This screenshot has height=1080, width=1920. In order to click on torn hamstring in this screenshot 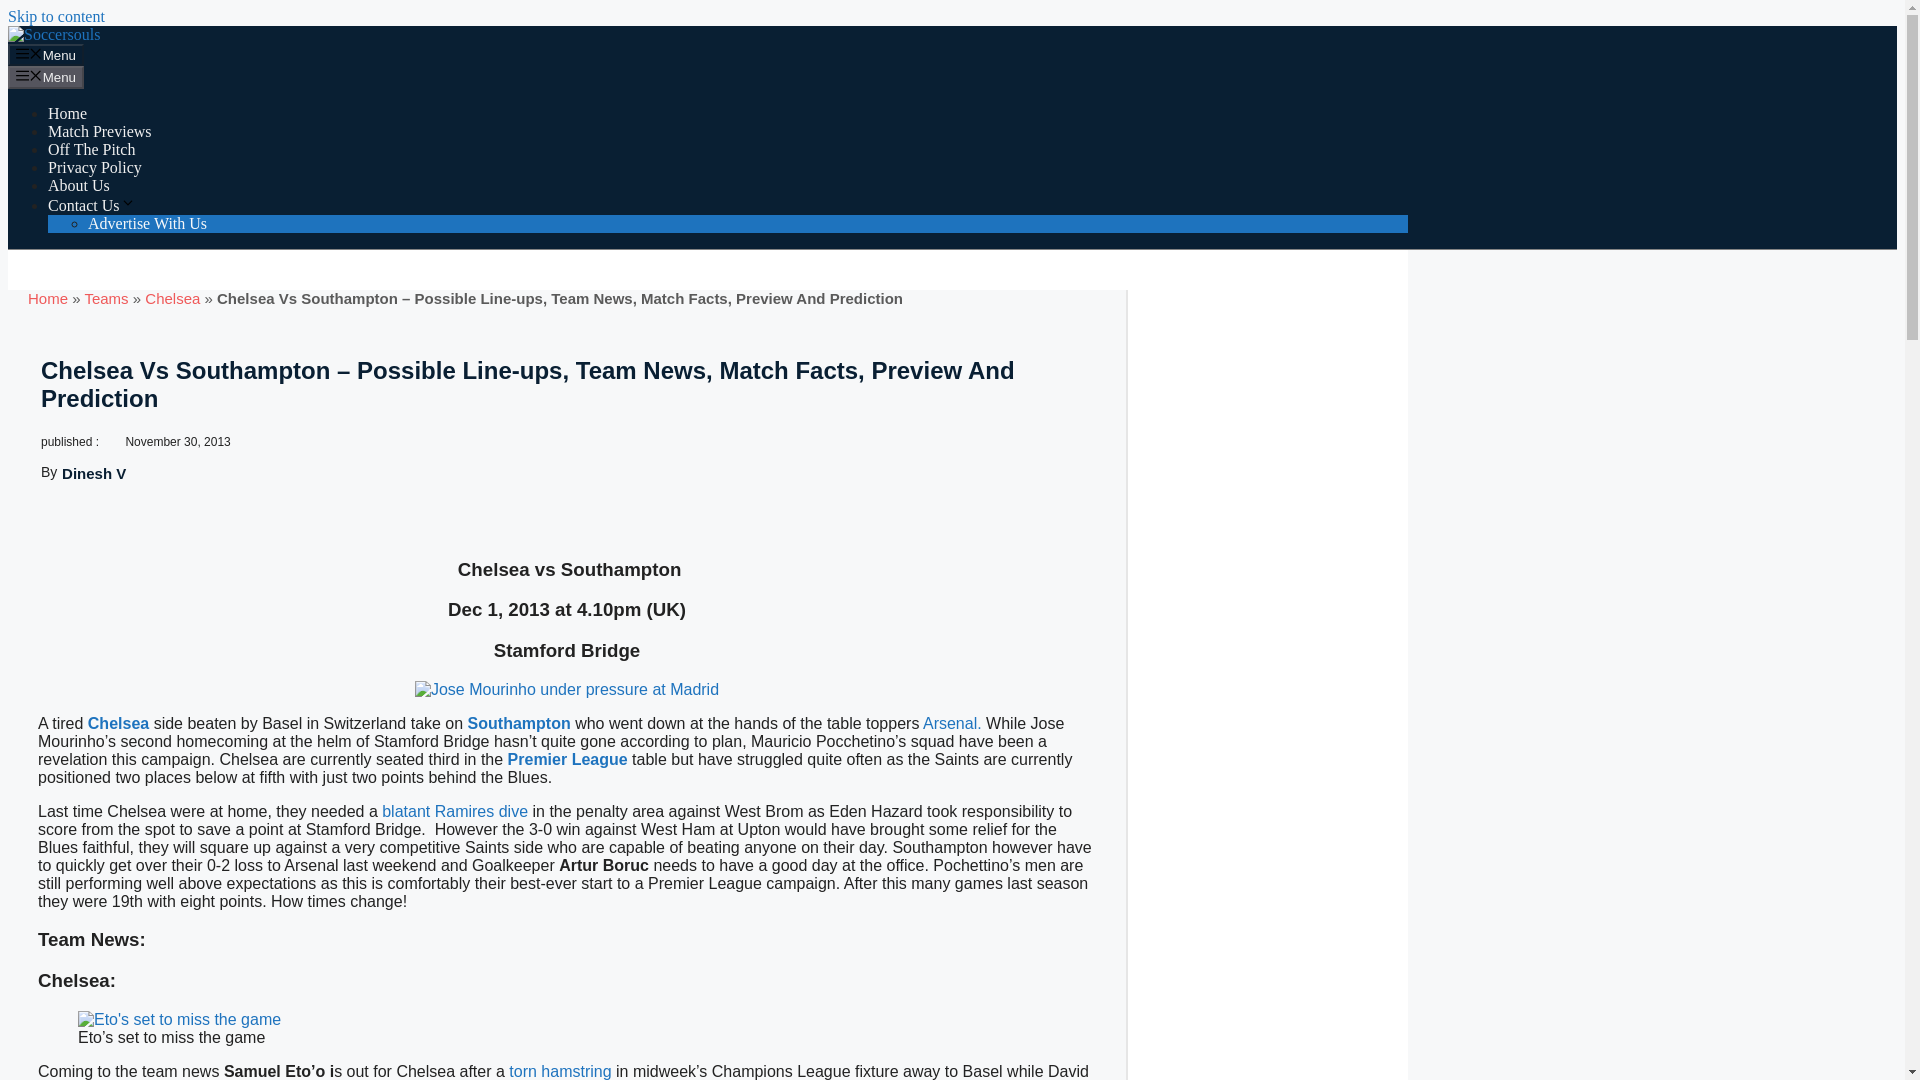, I will do `click(562, 1071)`.